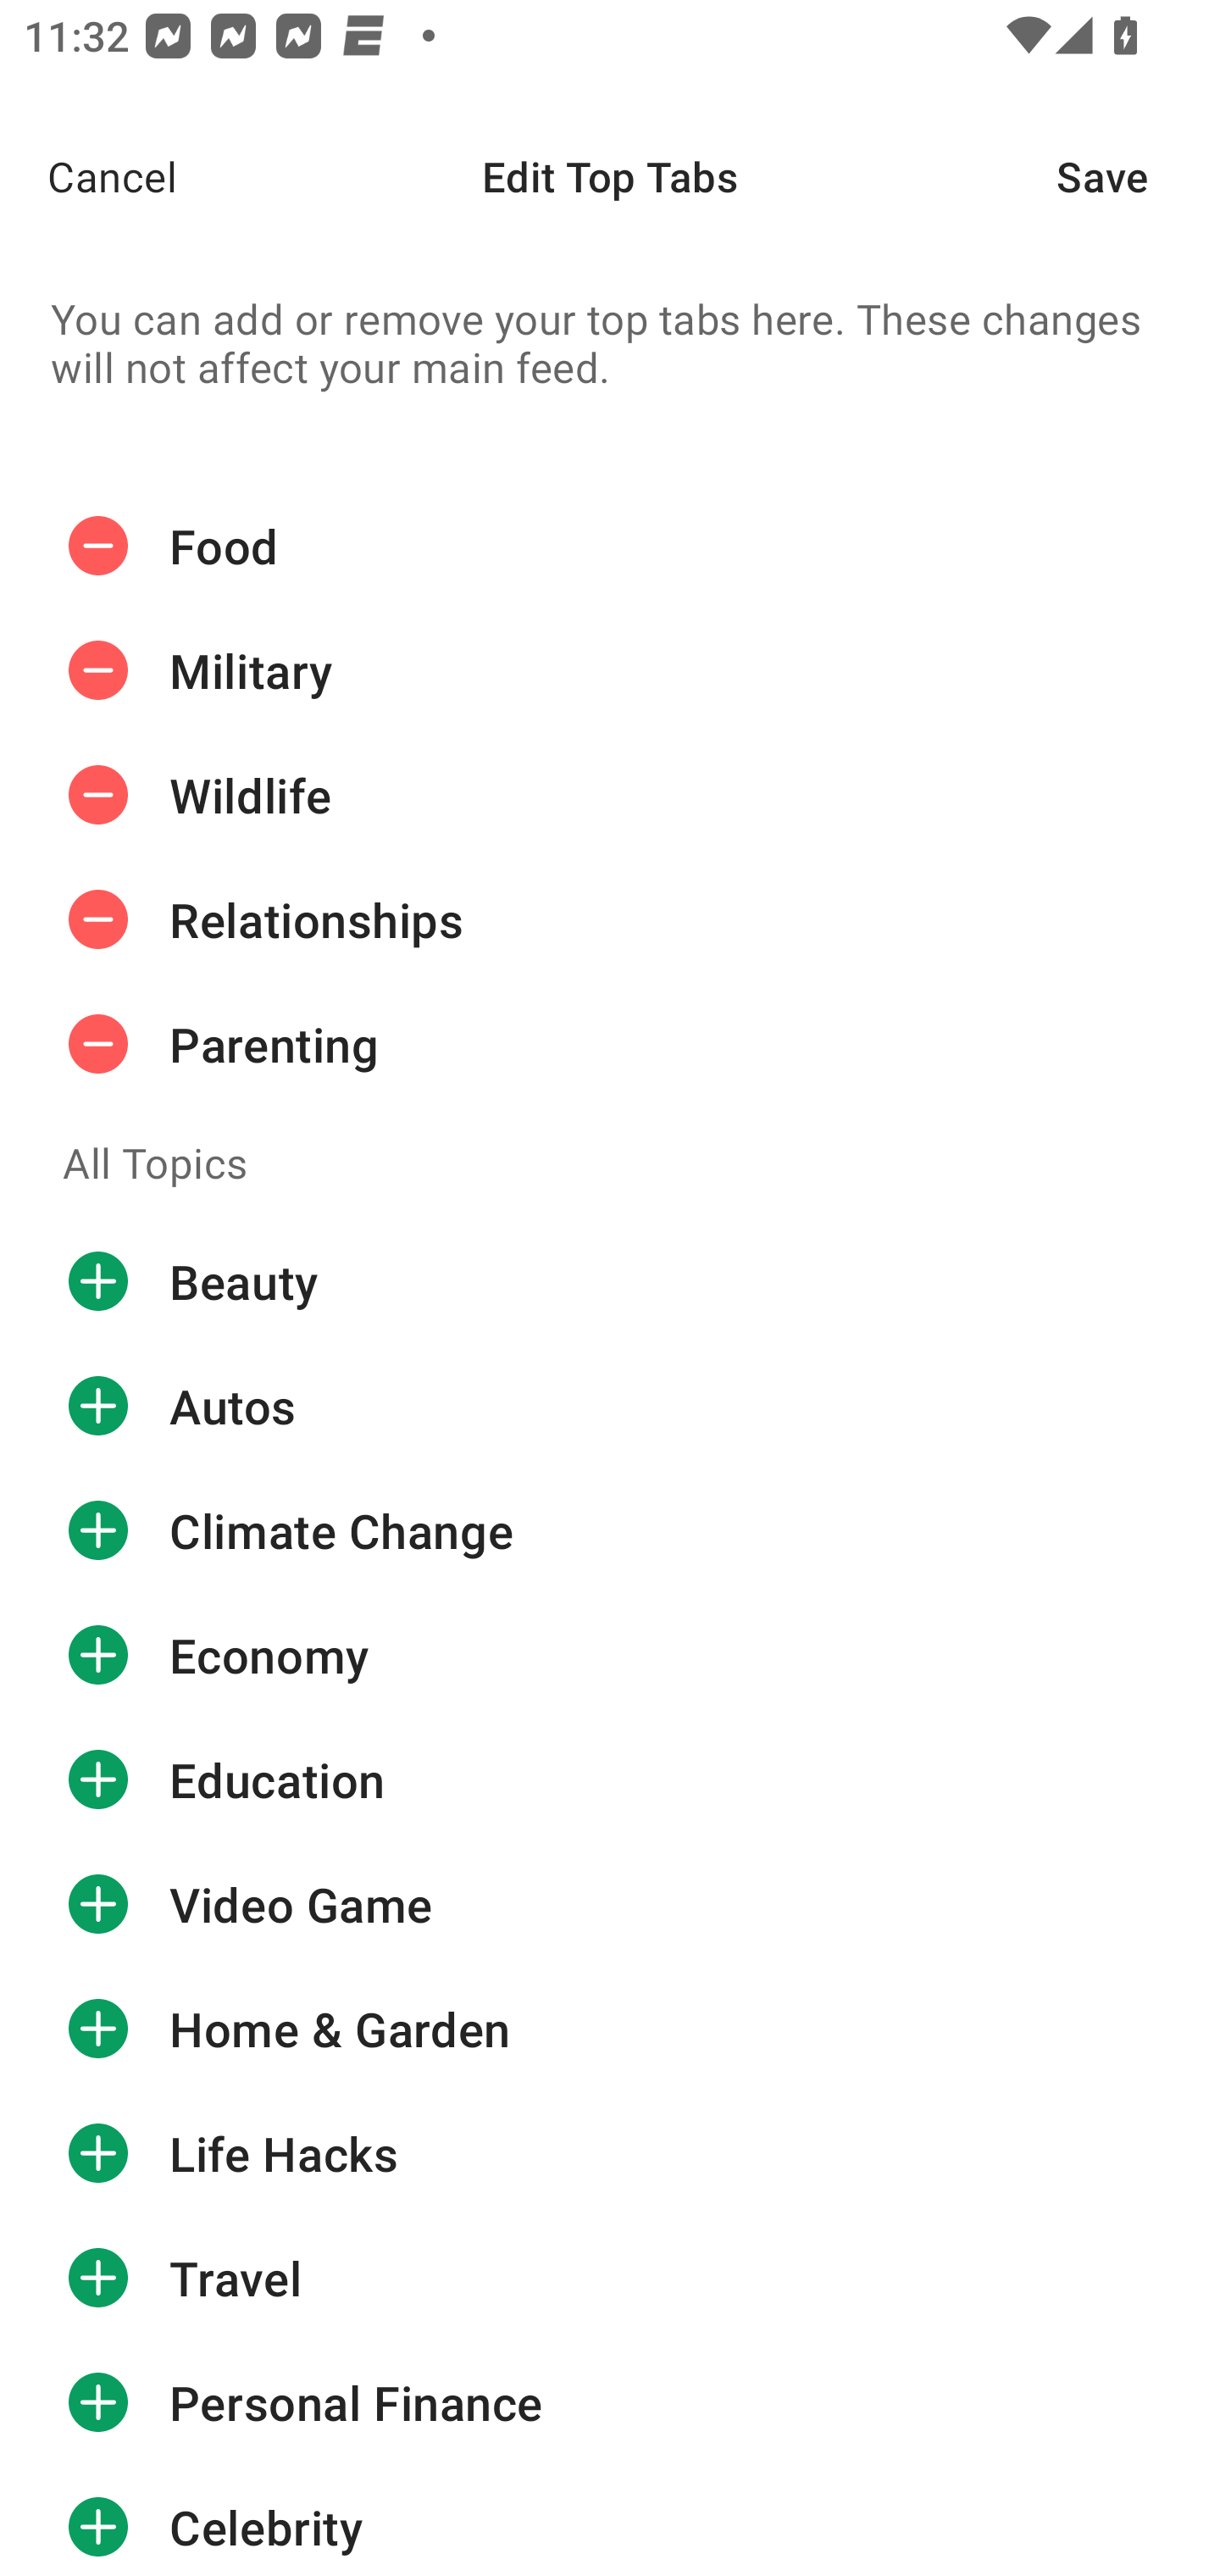 Image resolution: width=1220 pixels, height=2576 pixels. I want to click on Save, so click(1139, 176).